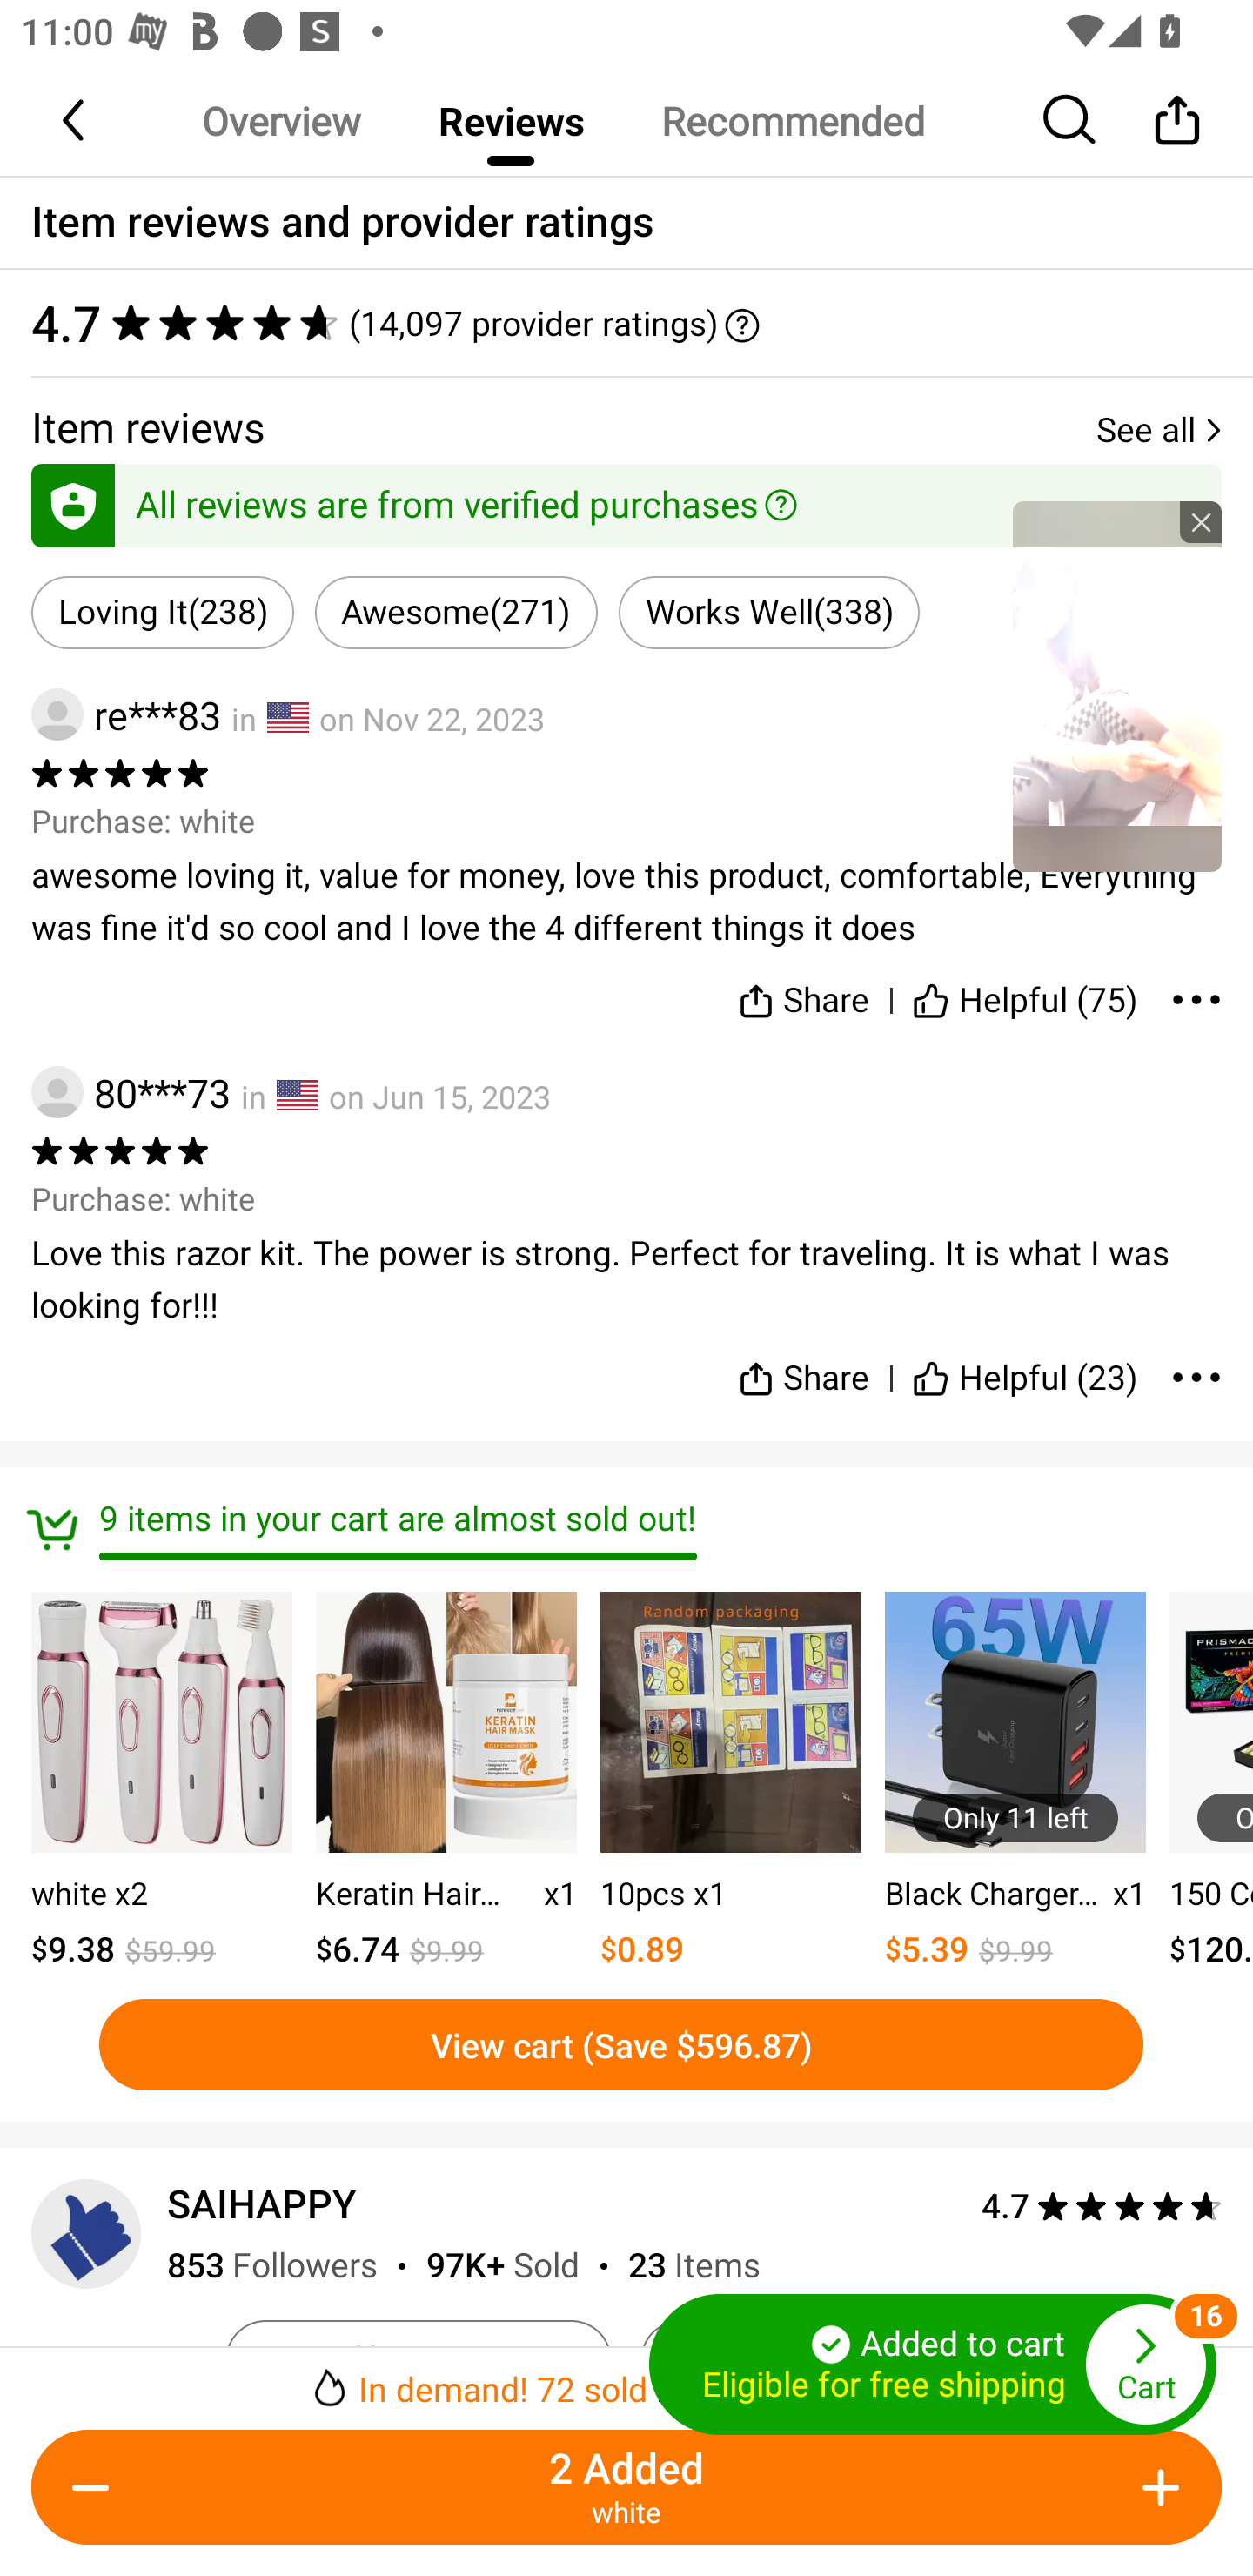 The width and height of the screenshot is (1253, 2576). Describe the element at coordinates (281, 120) in the screenshot. I see `Overview` at that location.